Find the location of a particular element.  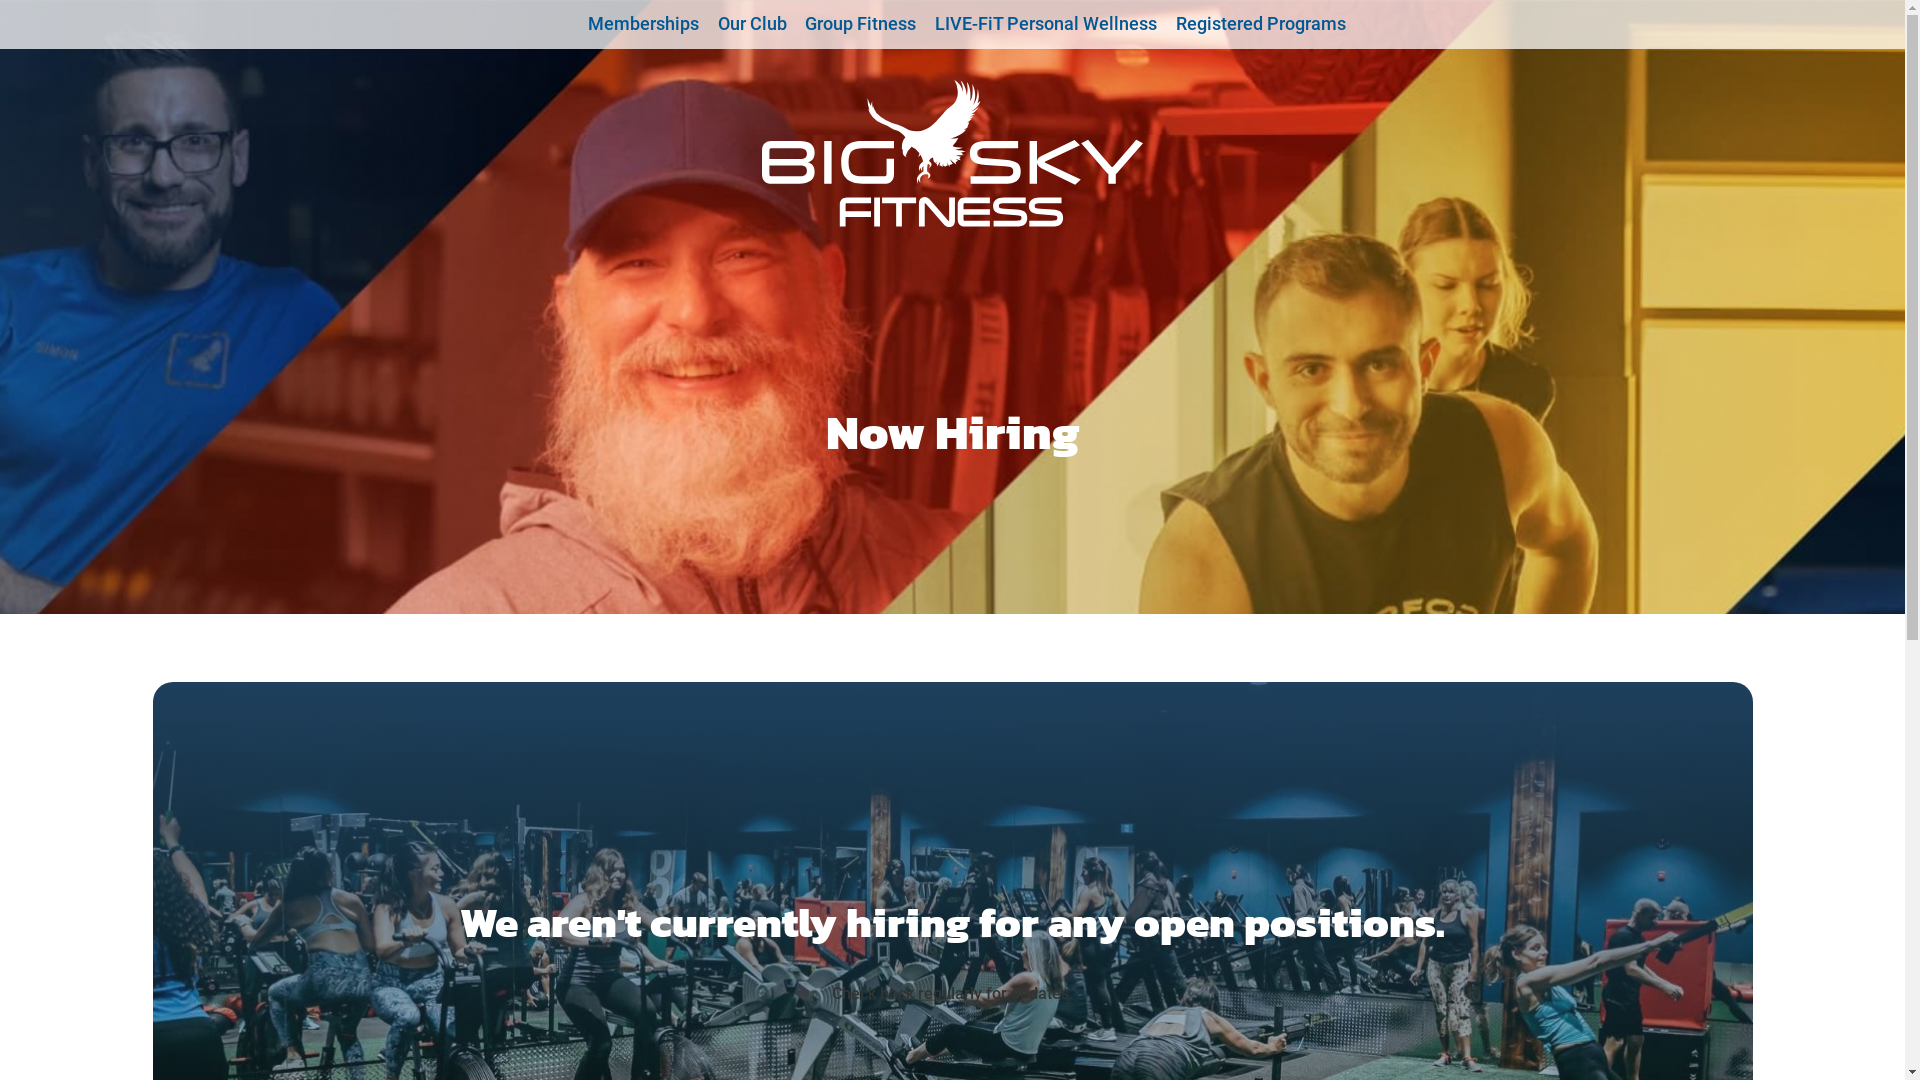

Registered Programs is located at coordinates (1260, 24).